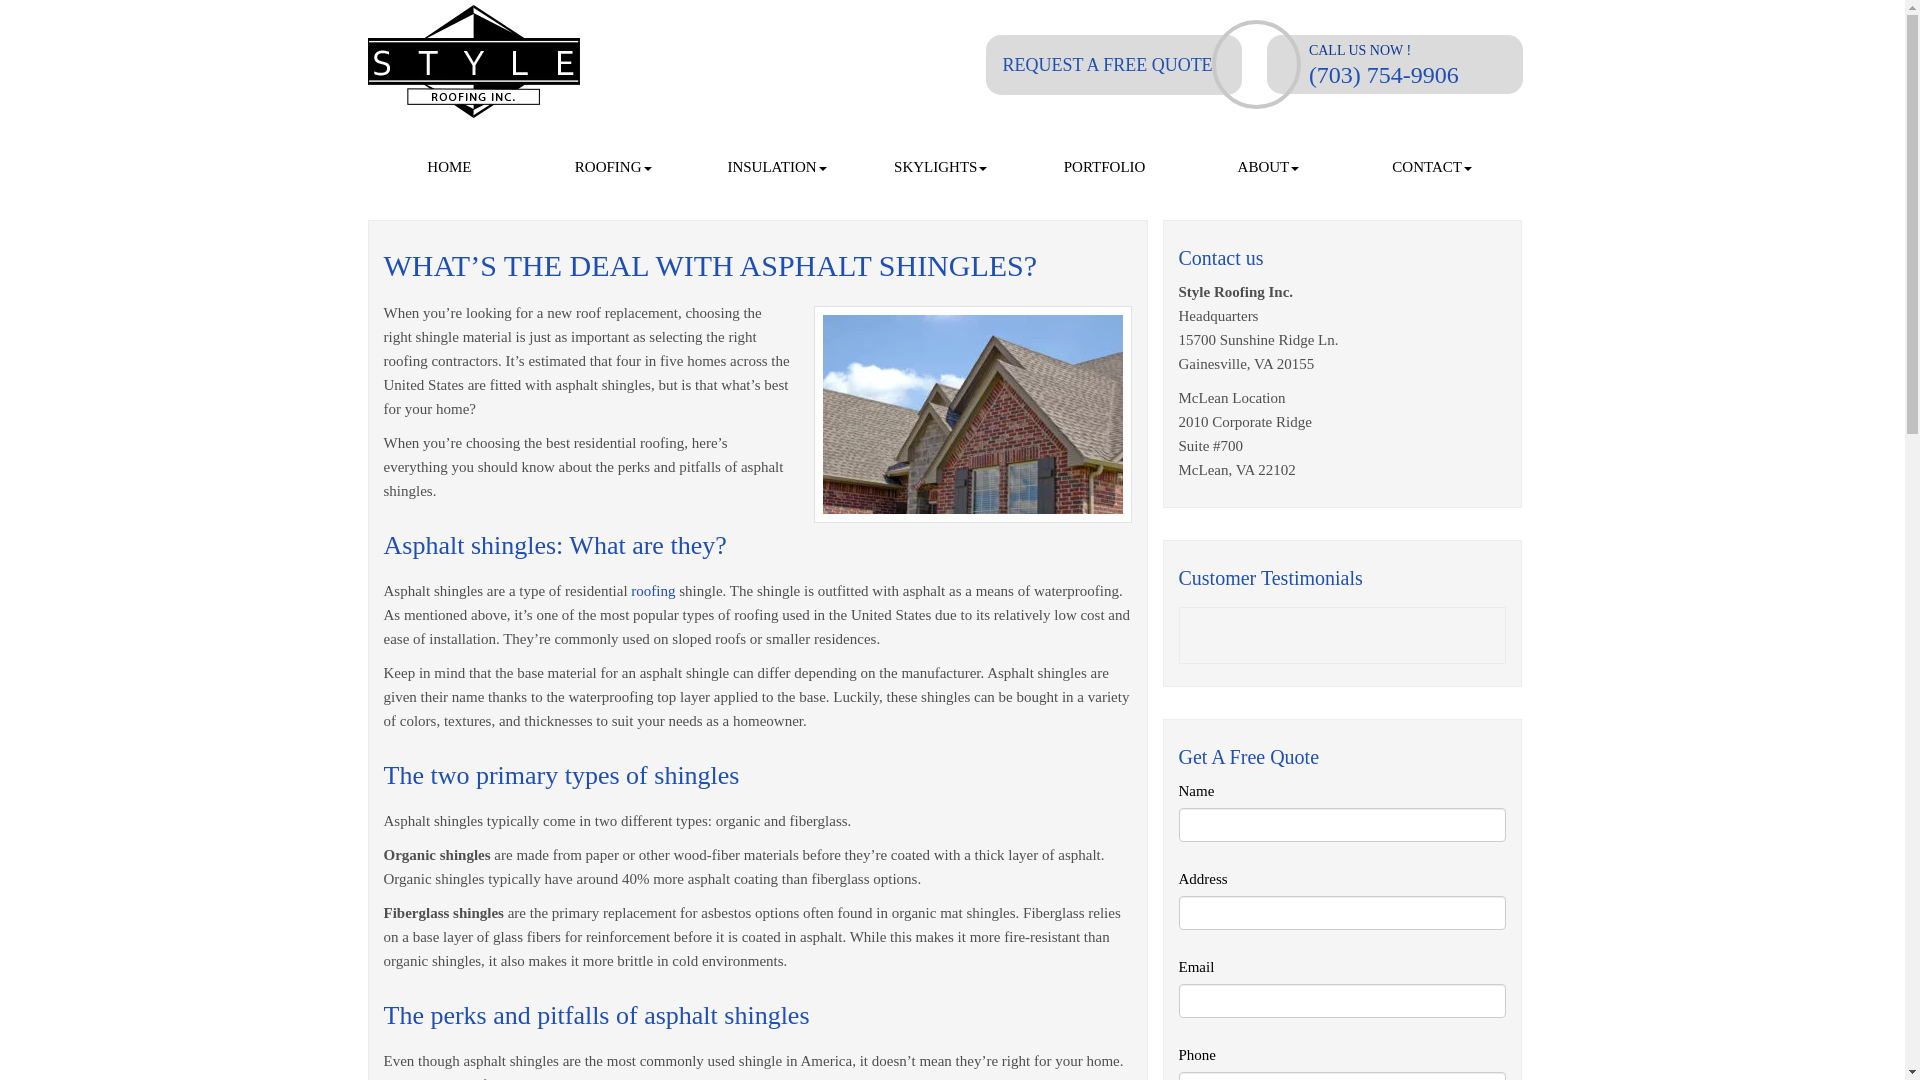  Describe the element at coordinates (1106, 64) in the screenshot. I see `REQUEST A FREE QUOTE` at that location.